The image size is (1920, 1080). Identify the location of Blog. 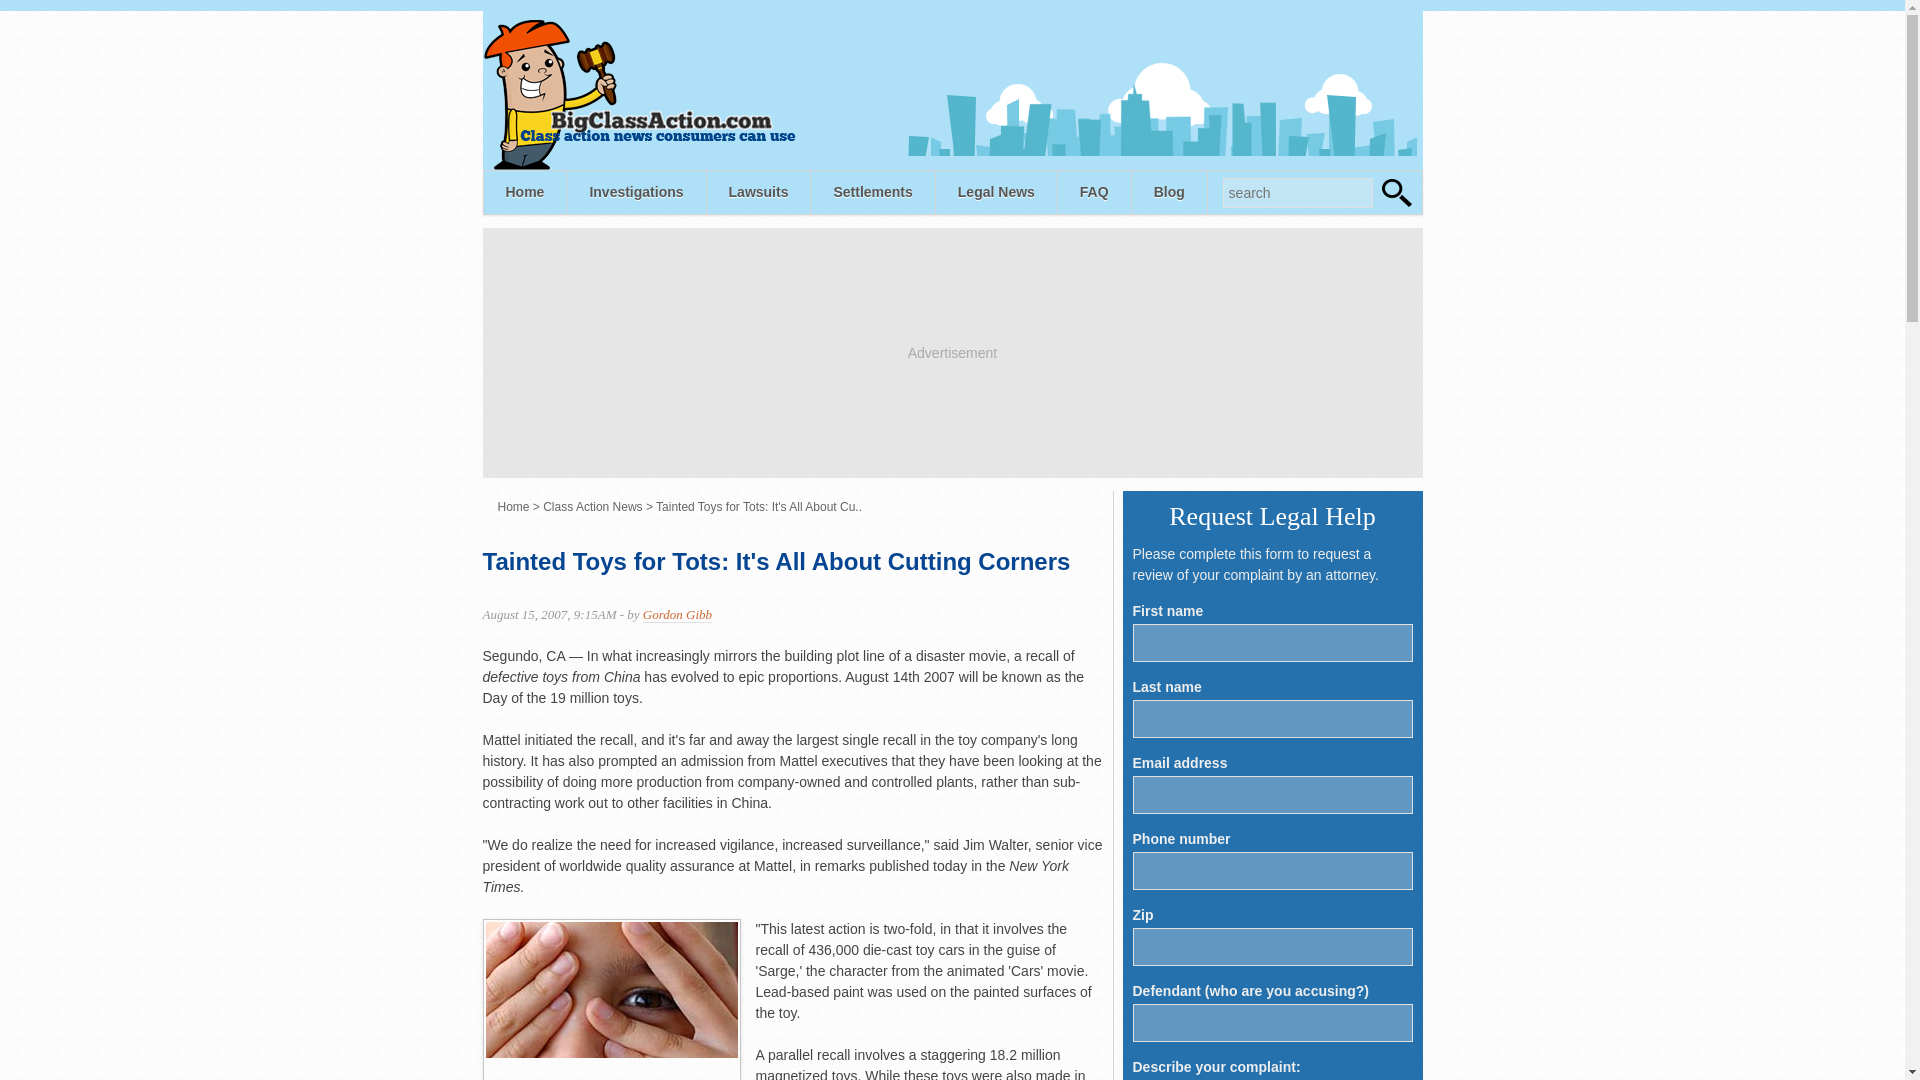
(1170, 192).